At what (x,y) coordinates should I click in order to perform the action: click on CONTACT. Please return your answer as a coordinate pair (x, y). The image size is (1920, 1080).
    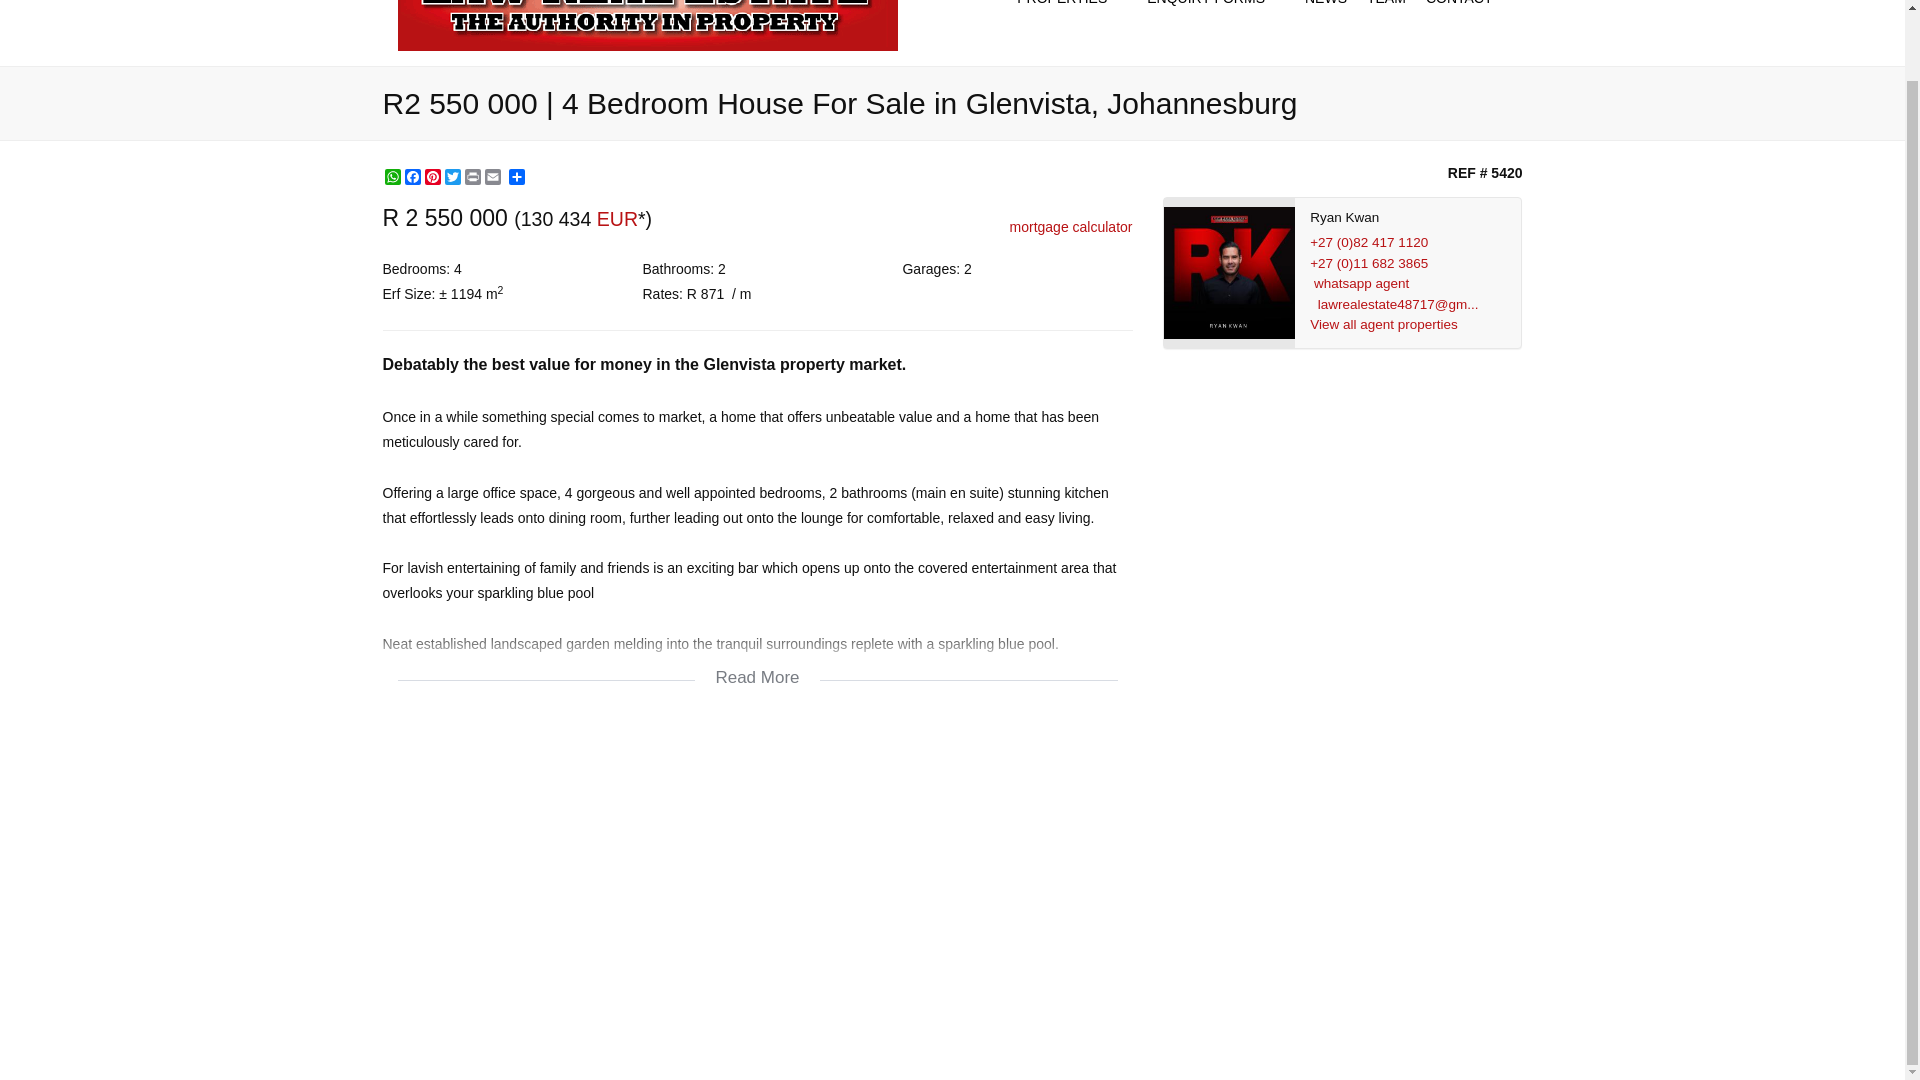
    Looking at the image, I should click on (1469, 11).